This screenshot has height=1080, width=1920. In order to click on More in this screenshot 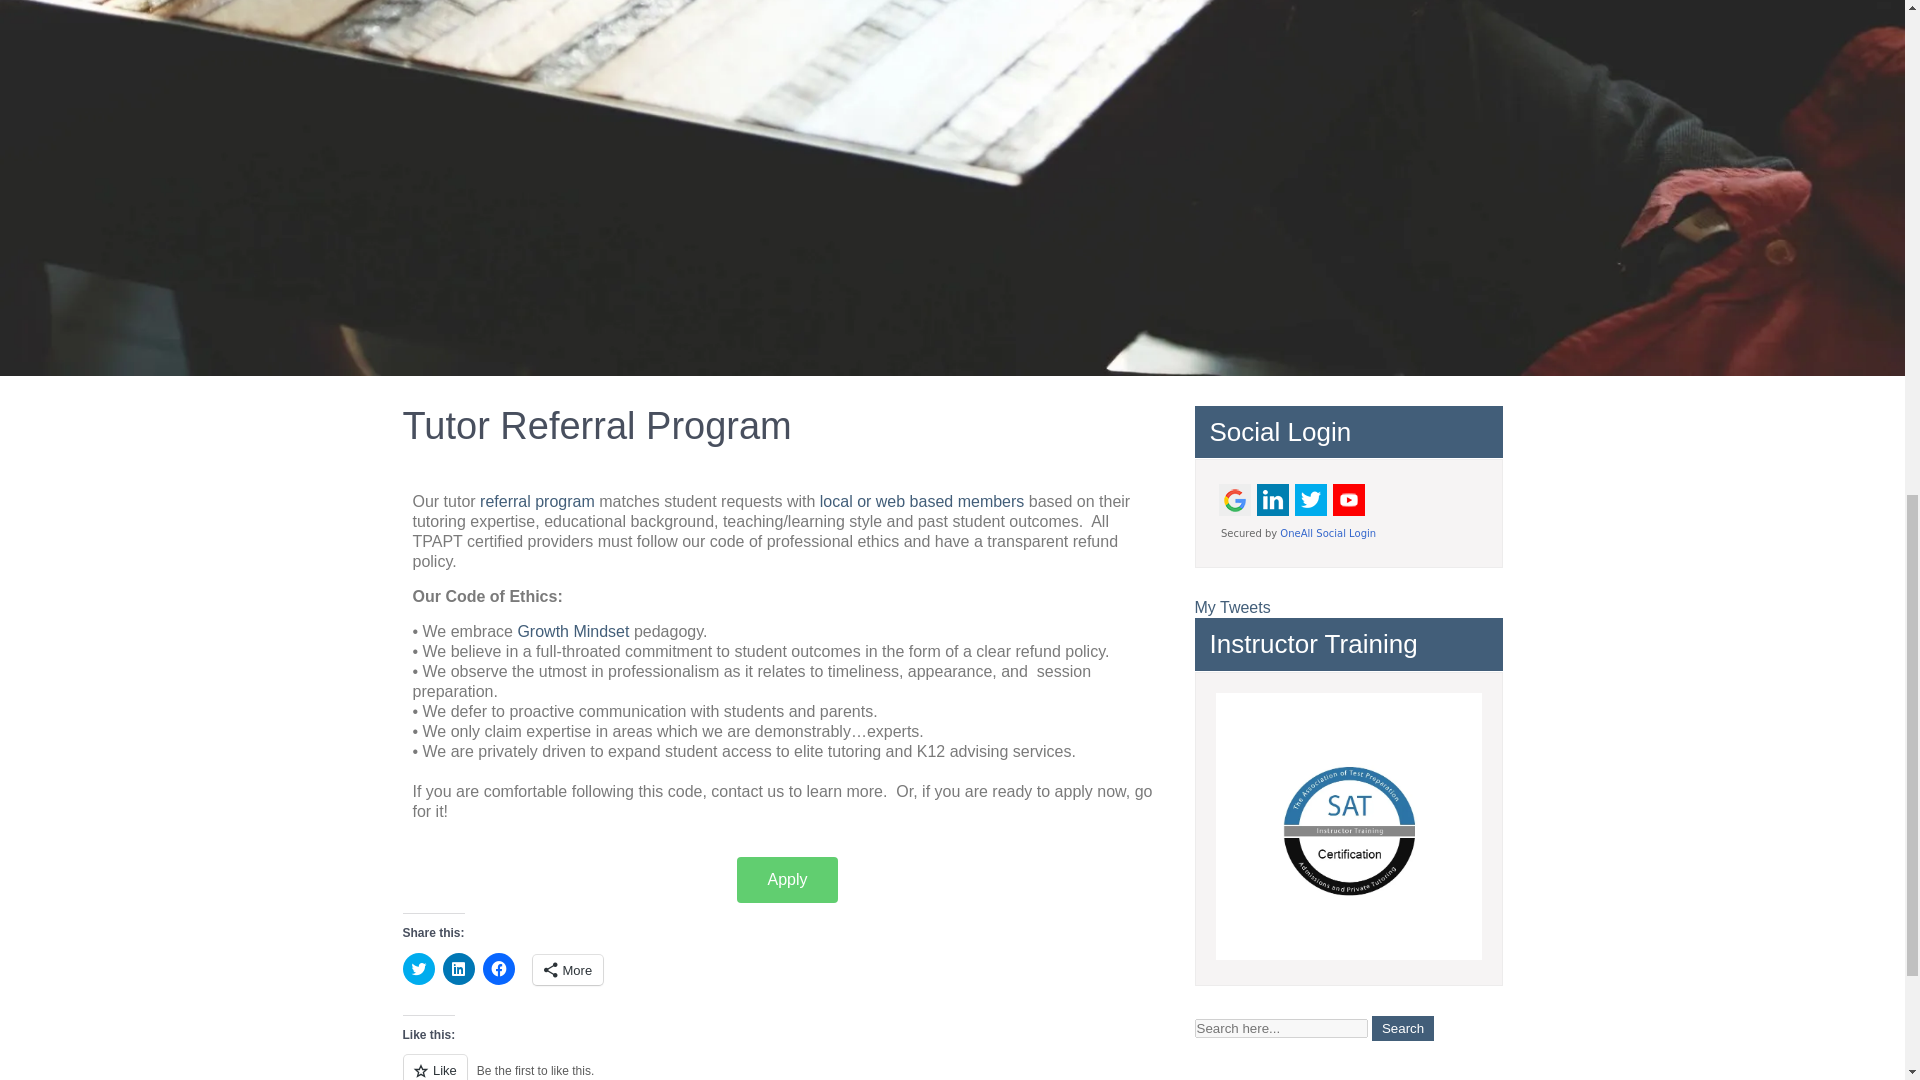, I will do `click(566, 969)`.